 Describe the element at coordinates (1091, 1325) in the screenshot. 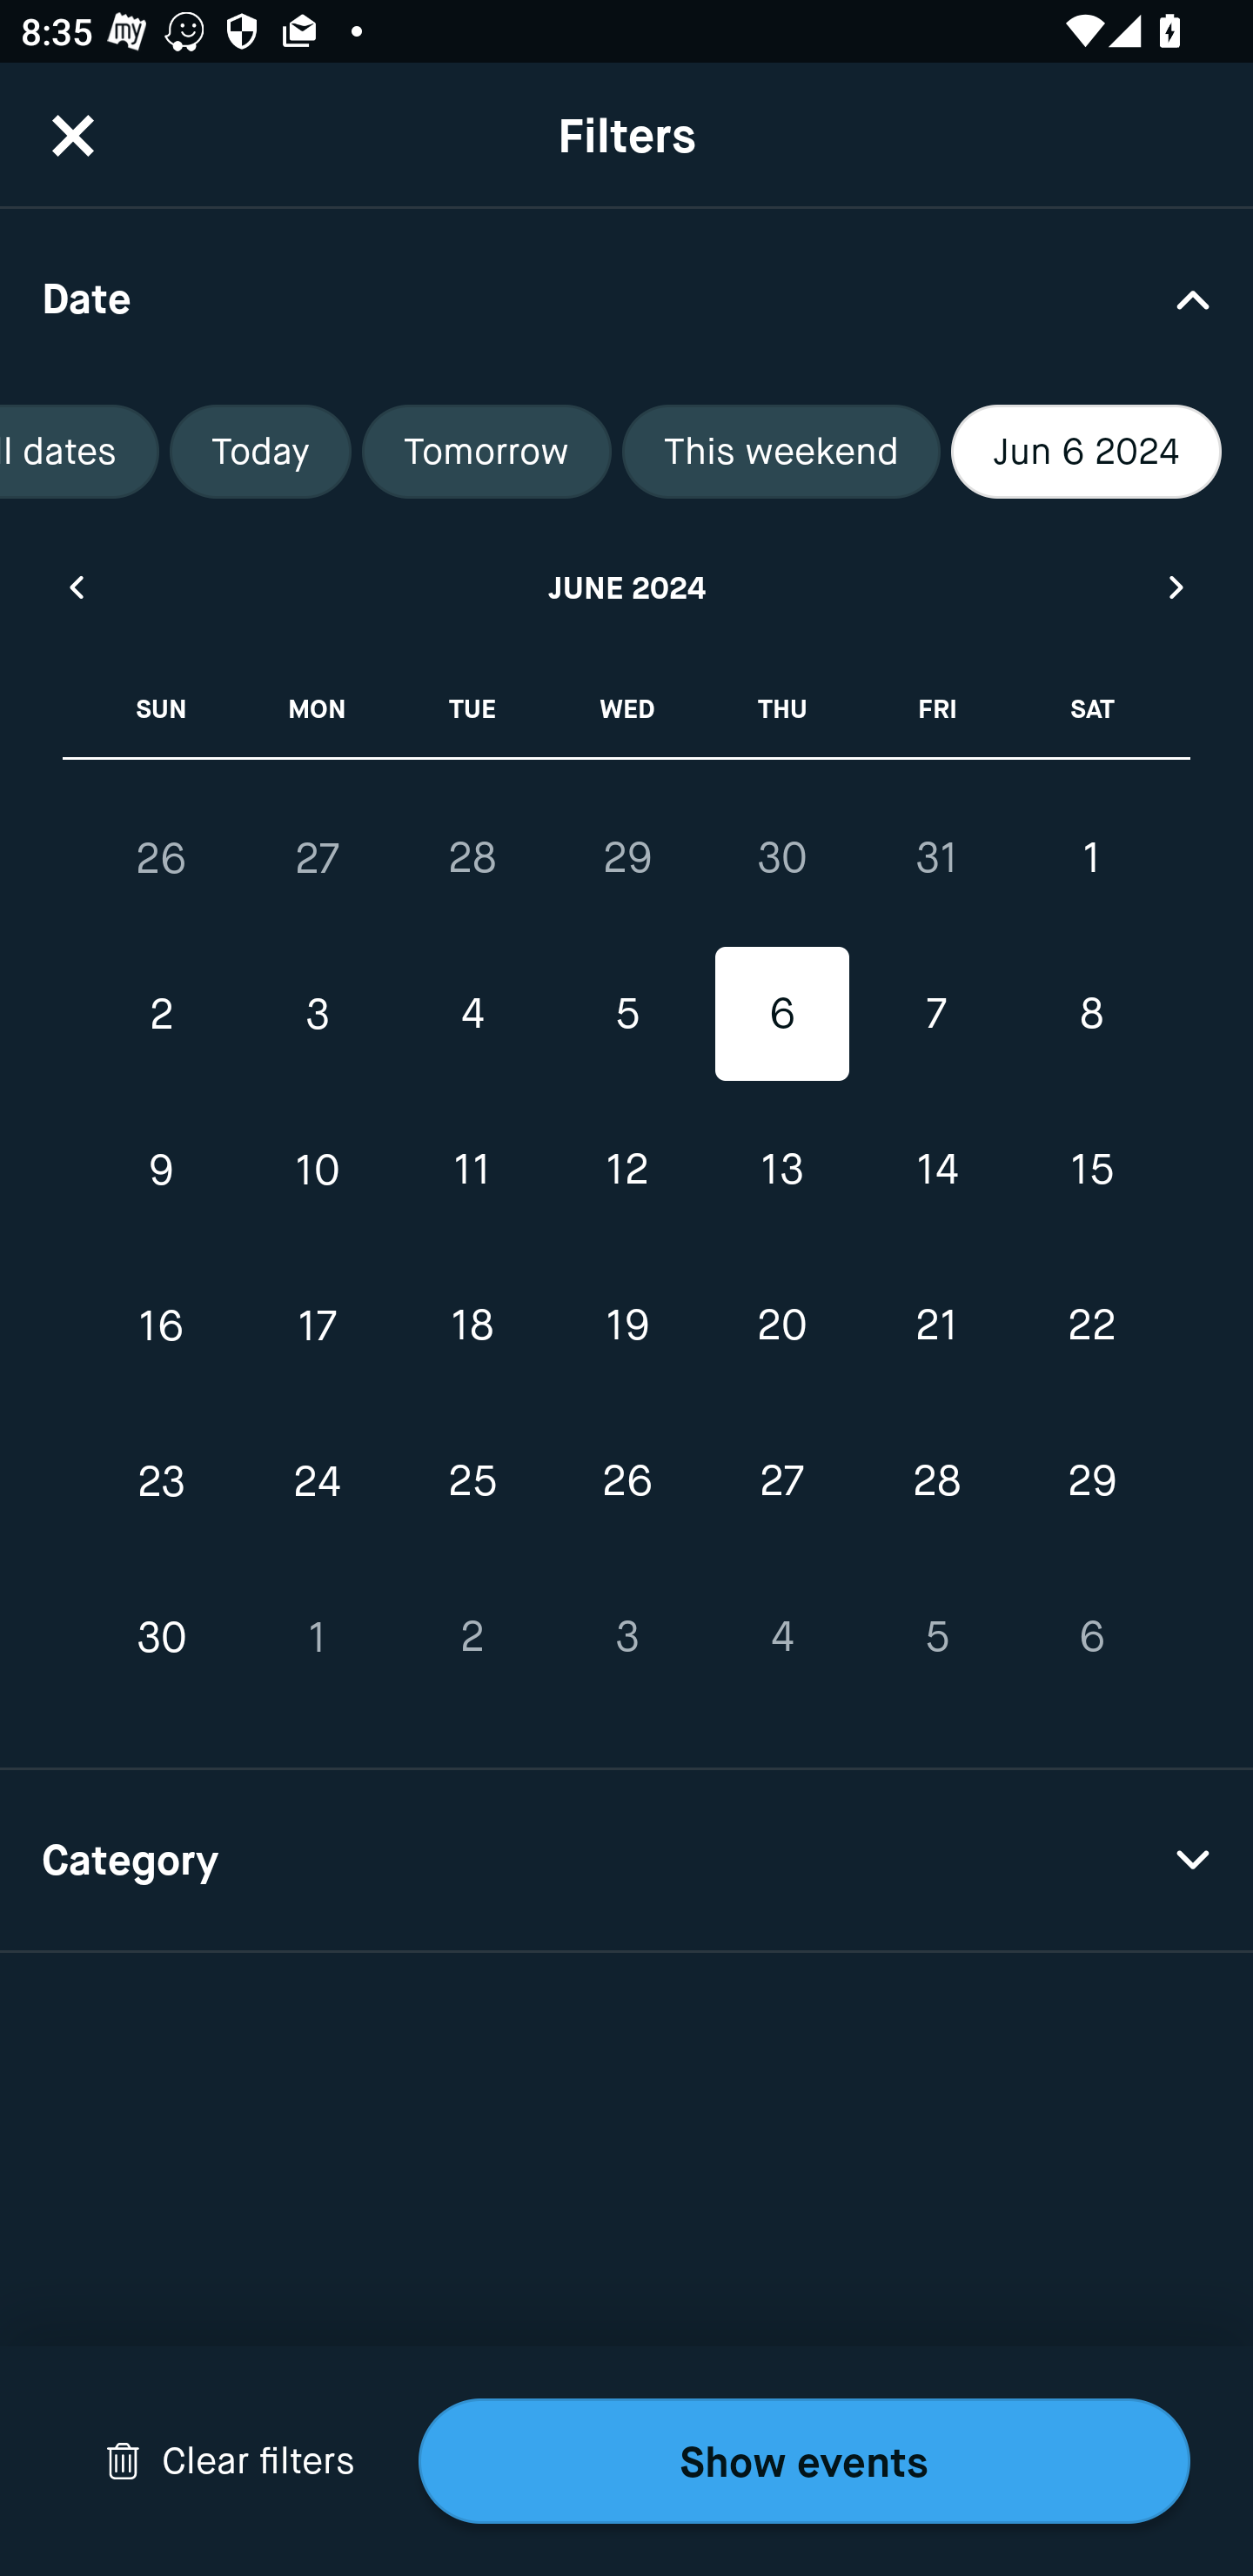

I see `22` at that location.